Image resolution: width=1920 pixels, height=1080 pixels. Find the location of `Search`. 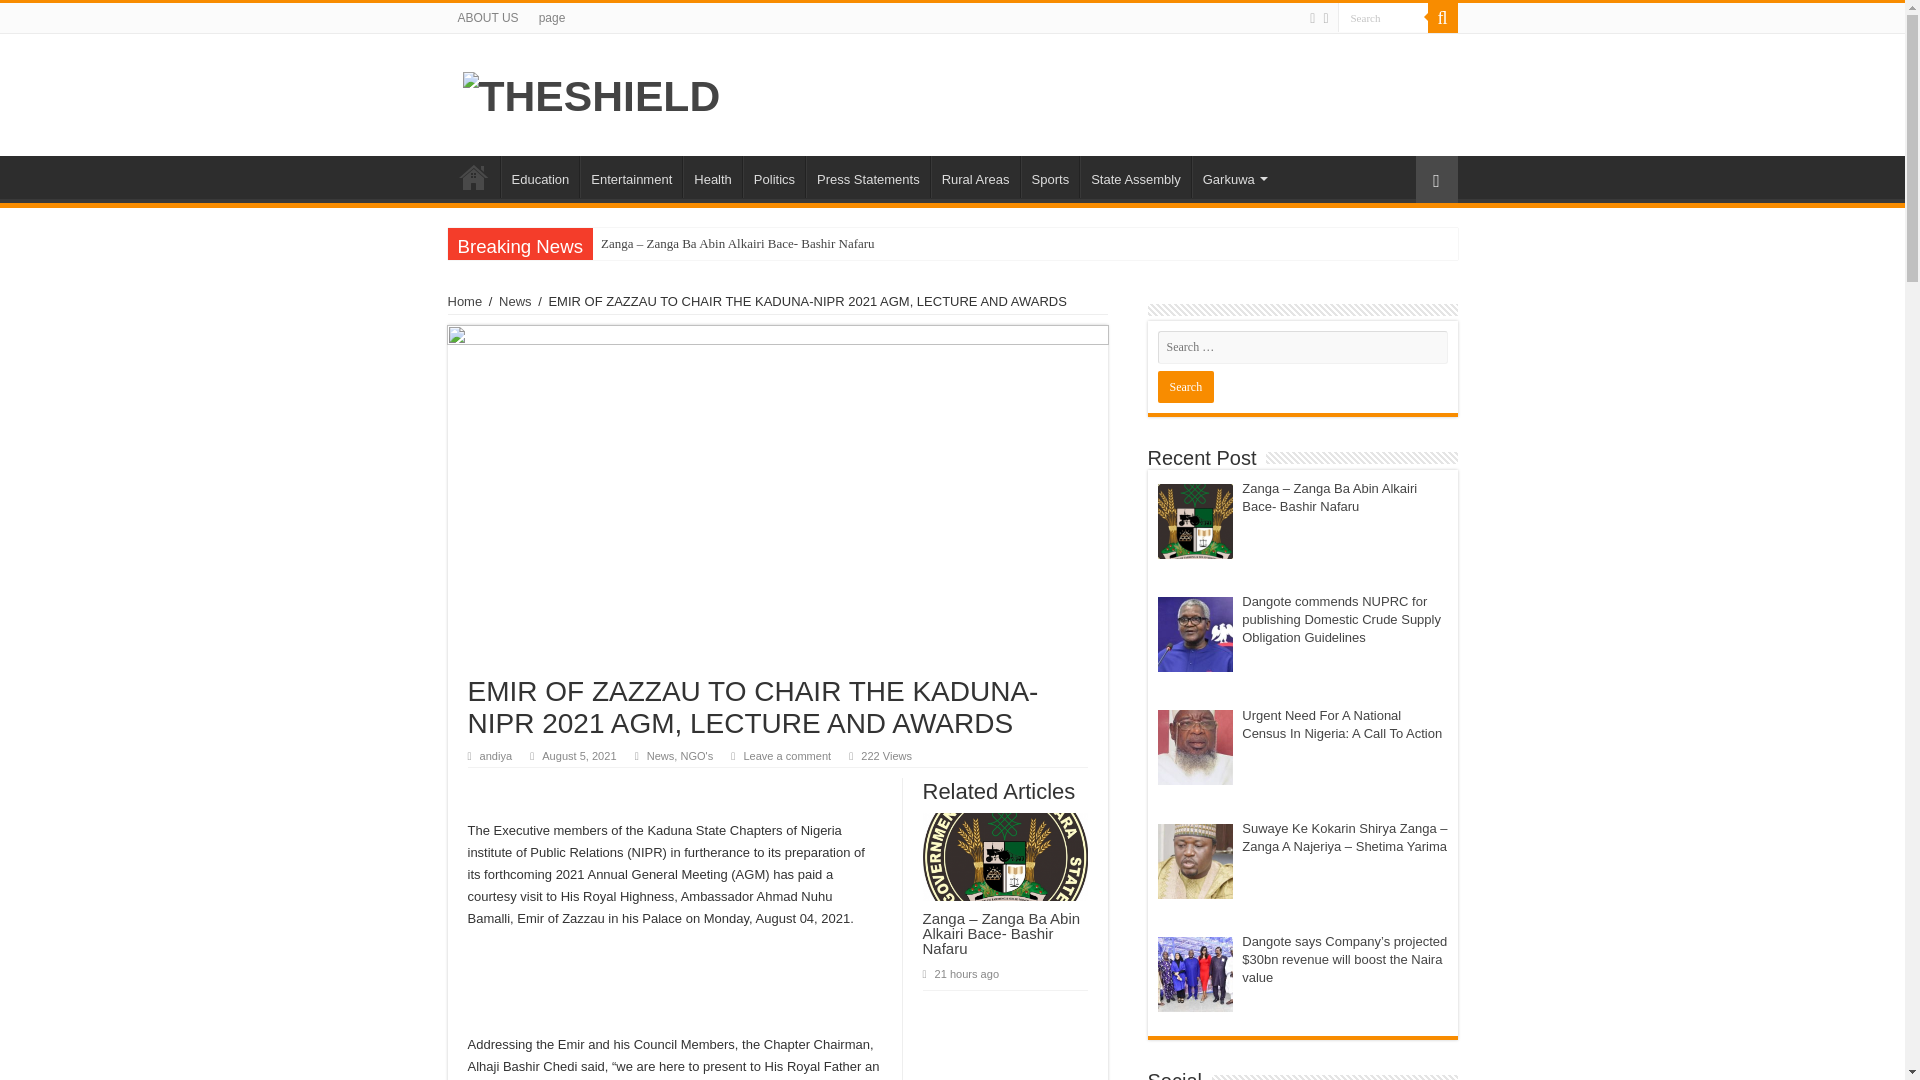

Search is located at coordinates (1383, 18).